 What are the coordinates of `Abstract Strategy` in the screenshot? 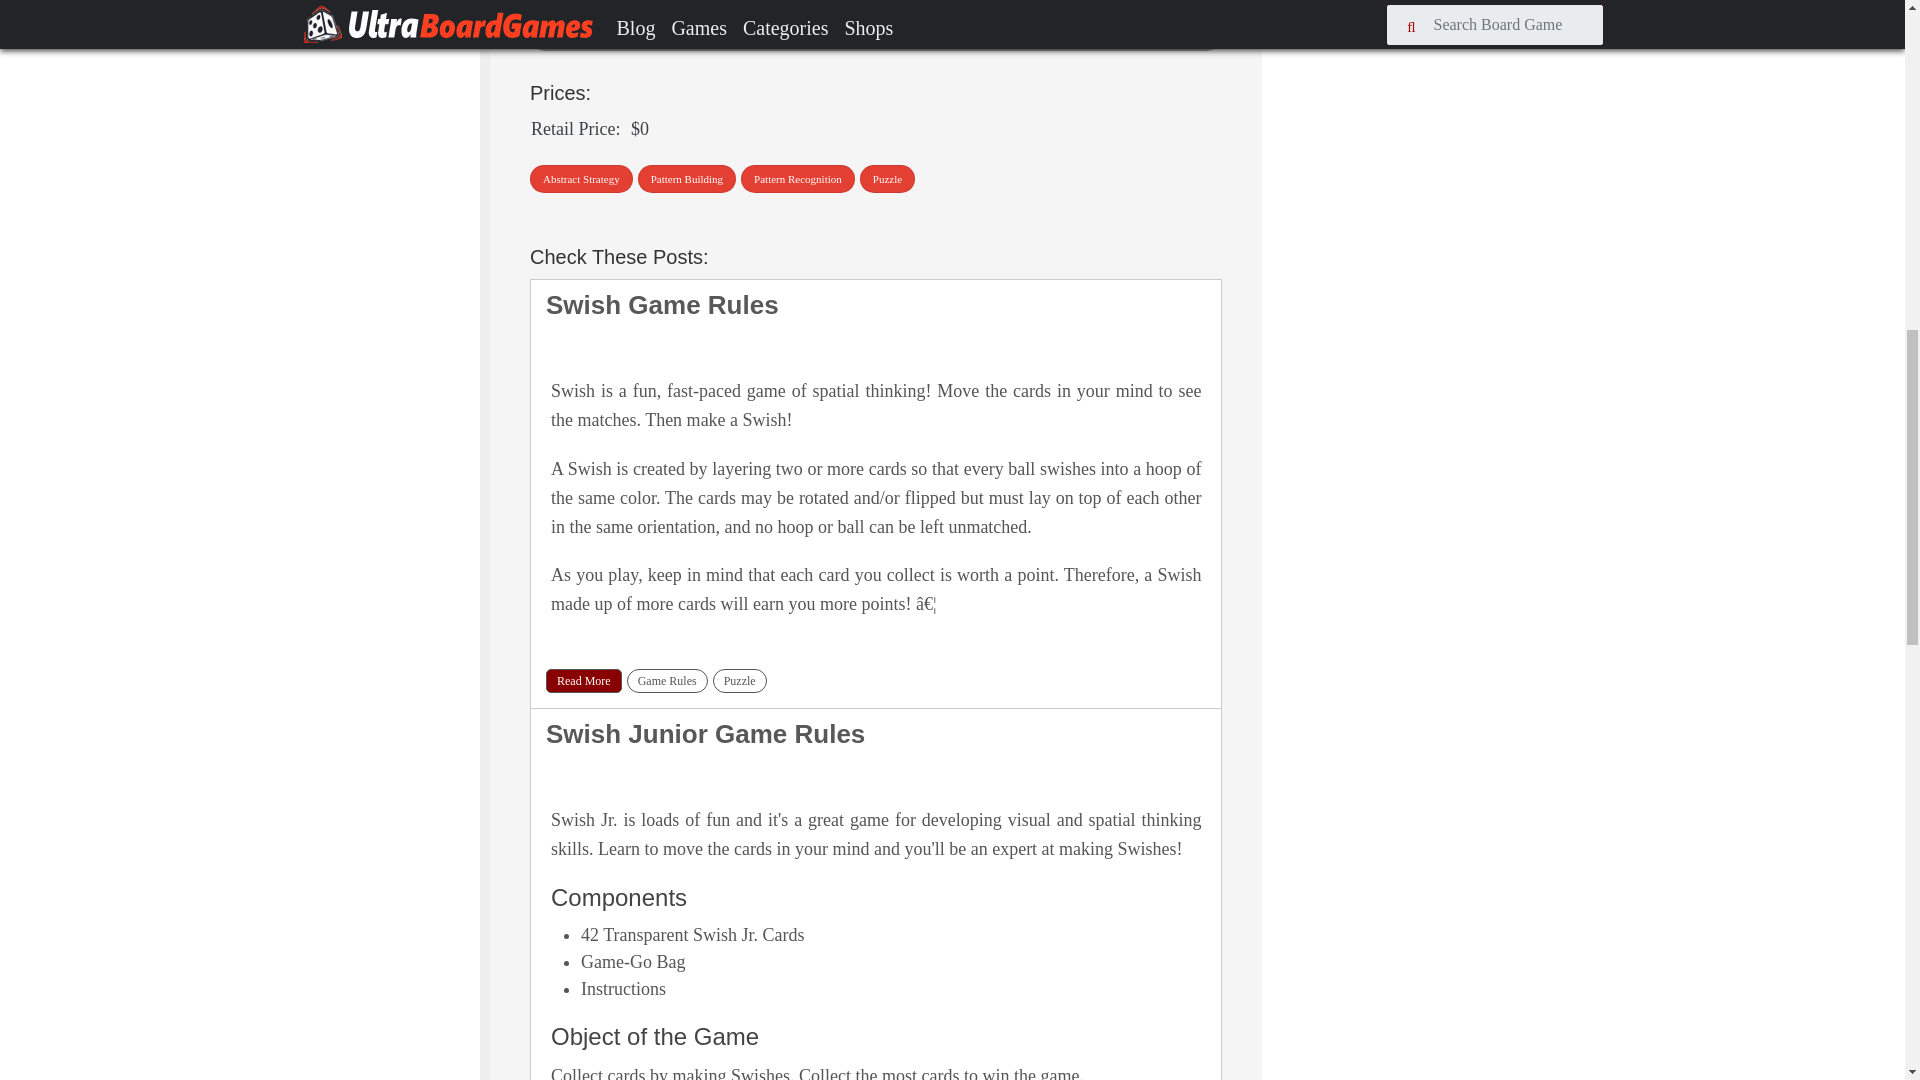 It's located at (581, 180).